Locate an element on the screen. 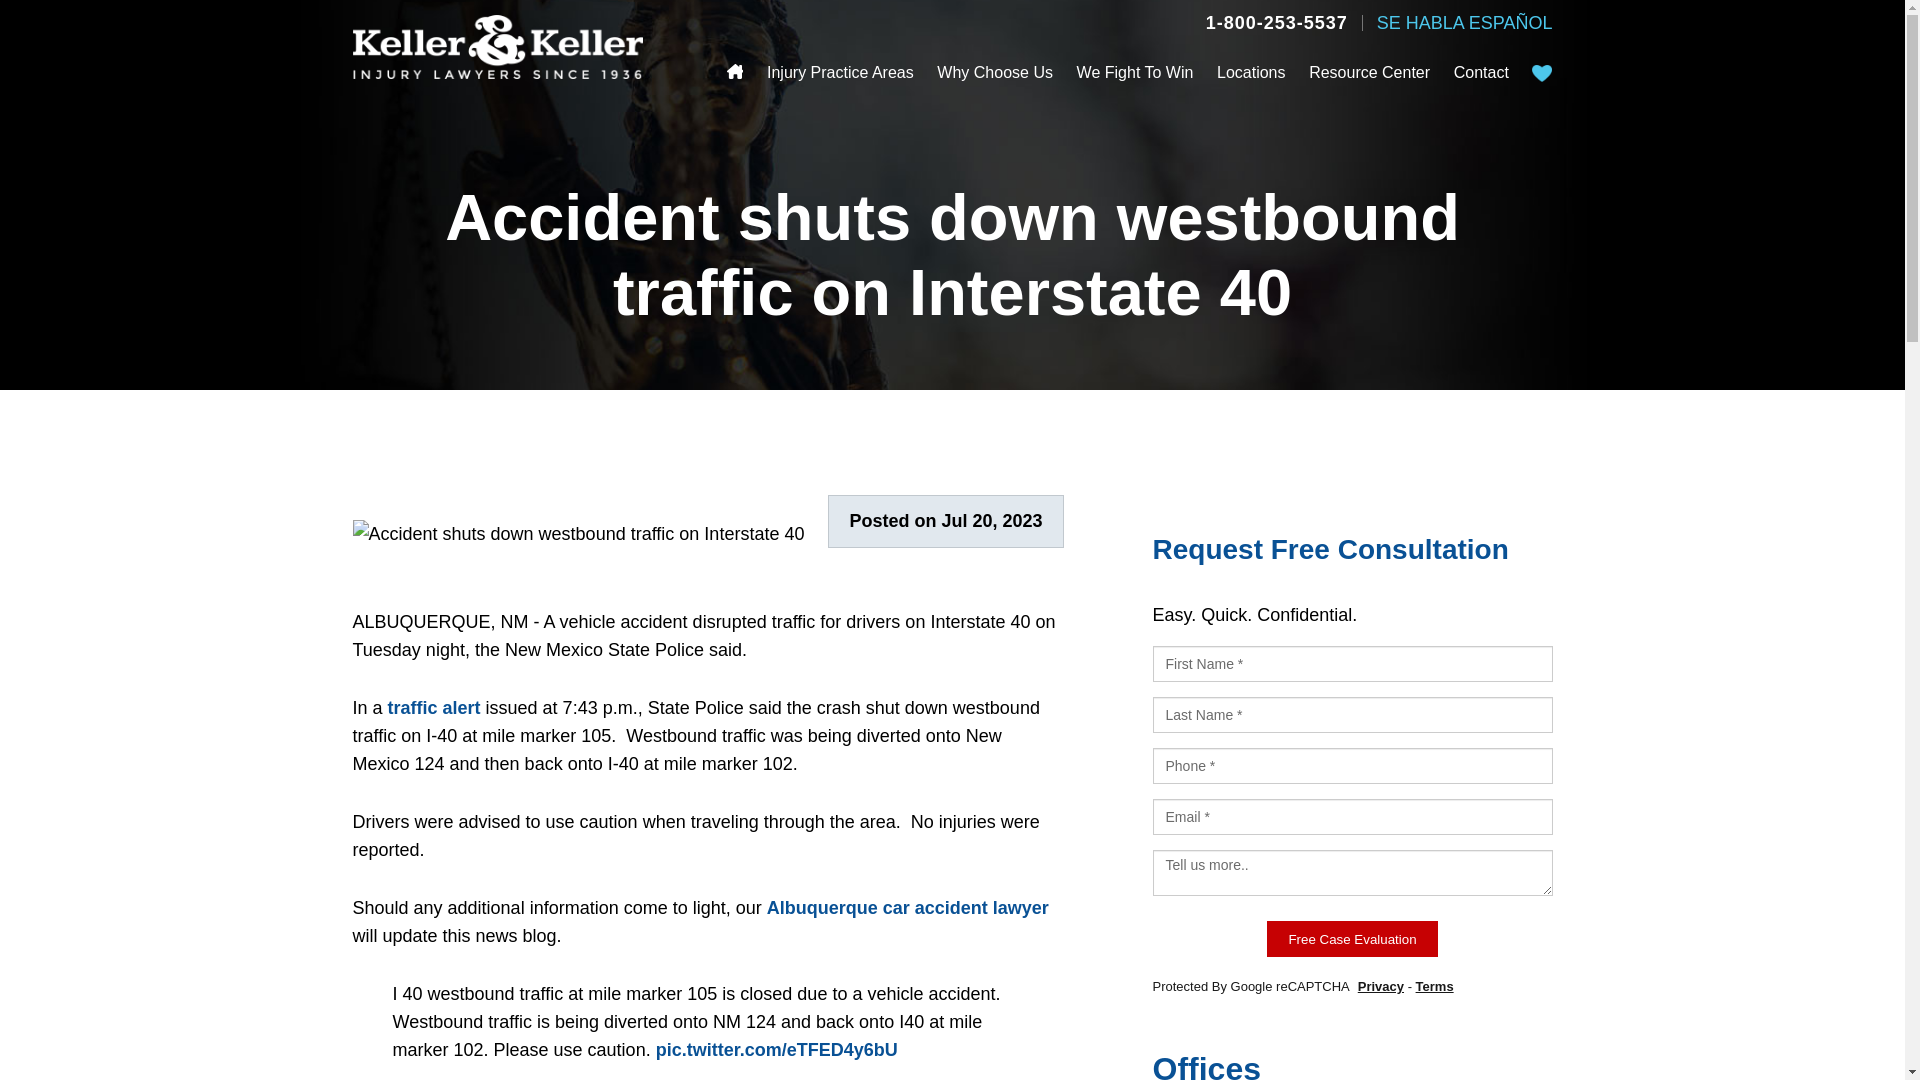 This screenshot has width=1920, height=1080. Injury Practice Areas is located at coordinates (840, 73).